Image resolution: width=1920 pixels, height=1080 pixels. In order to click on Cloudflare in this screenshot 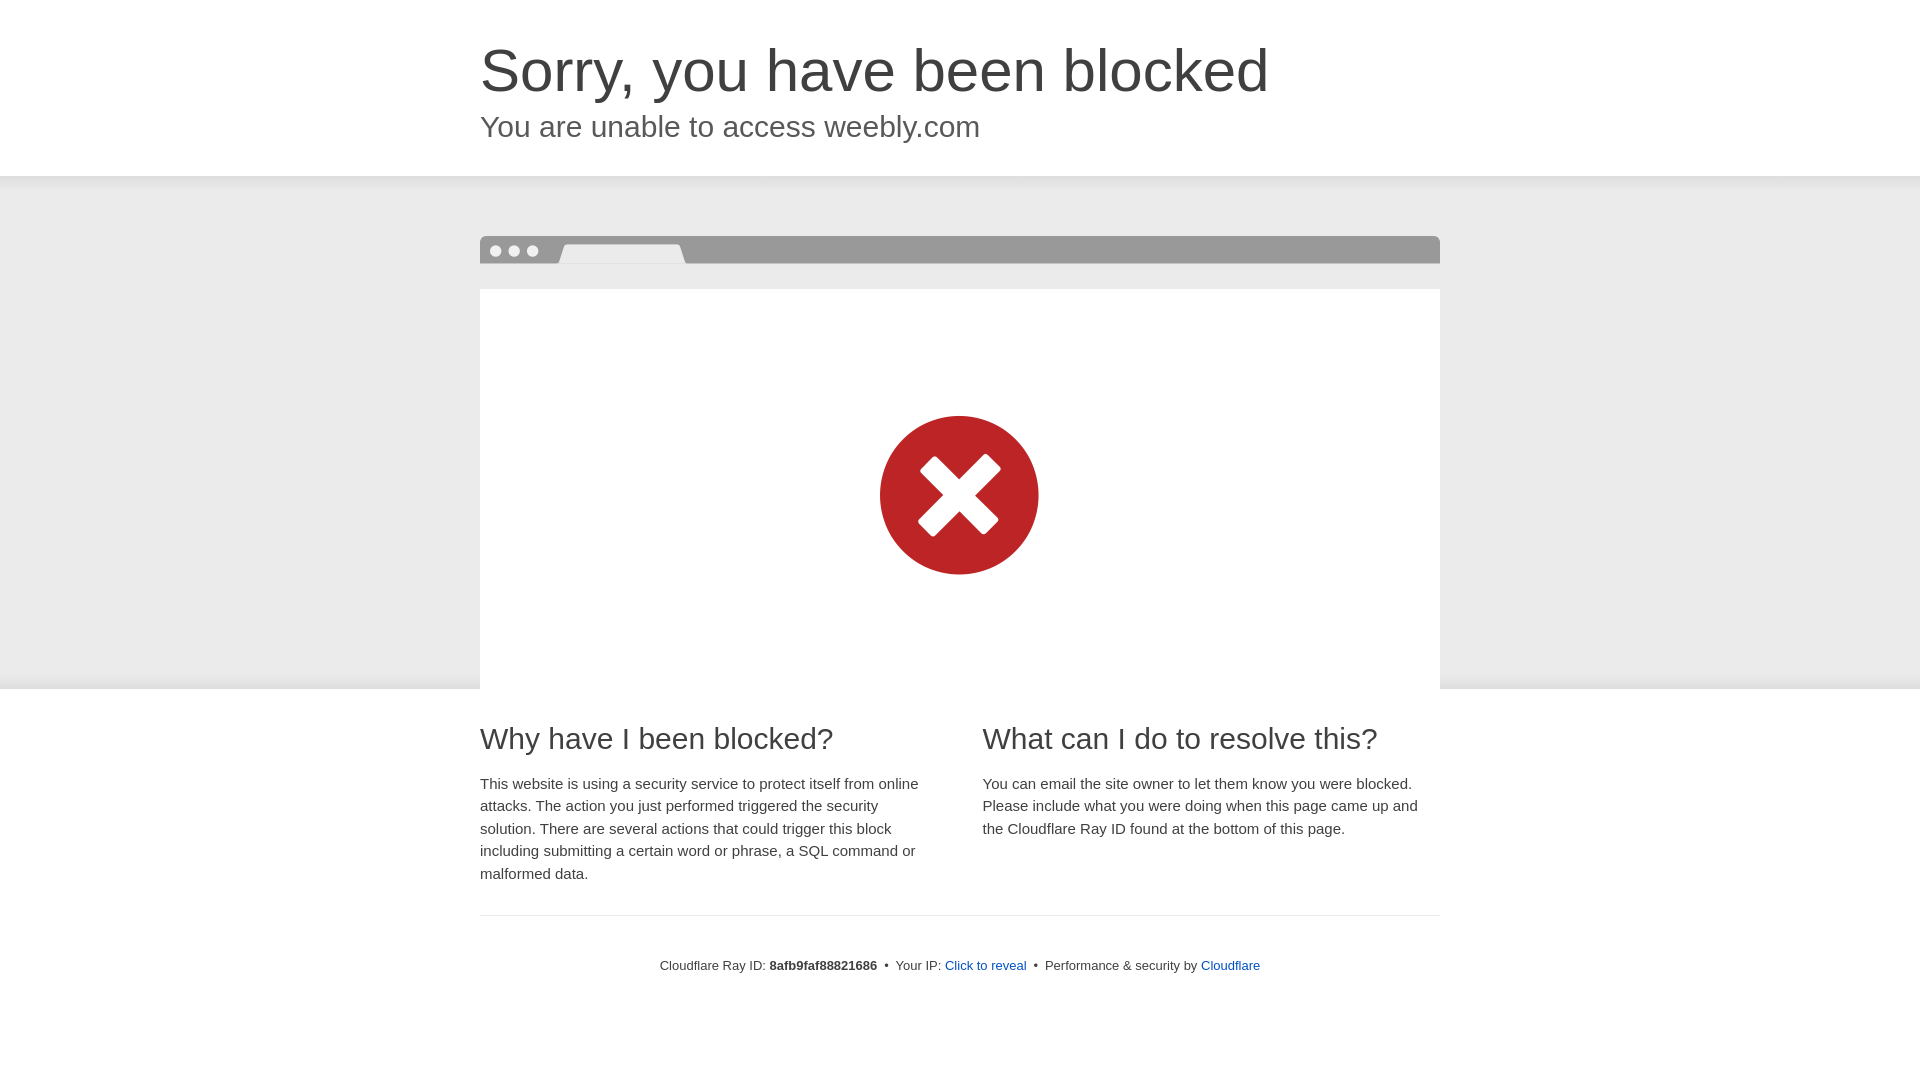, I will do `click(1230, 965)`.